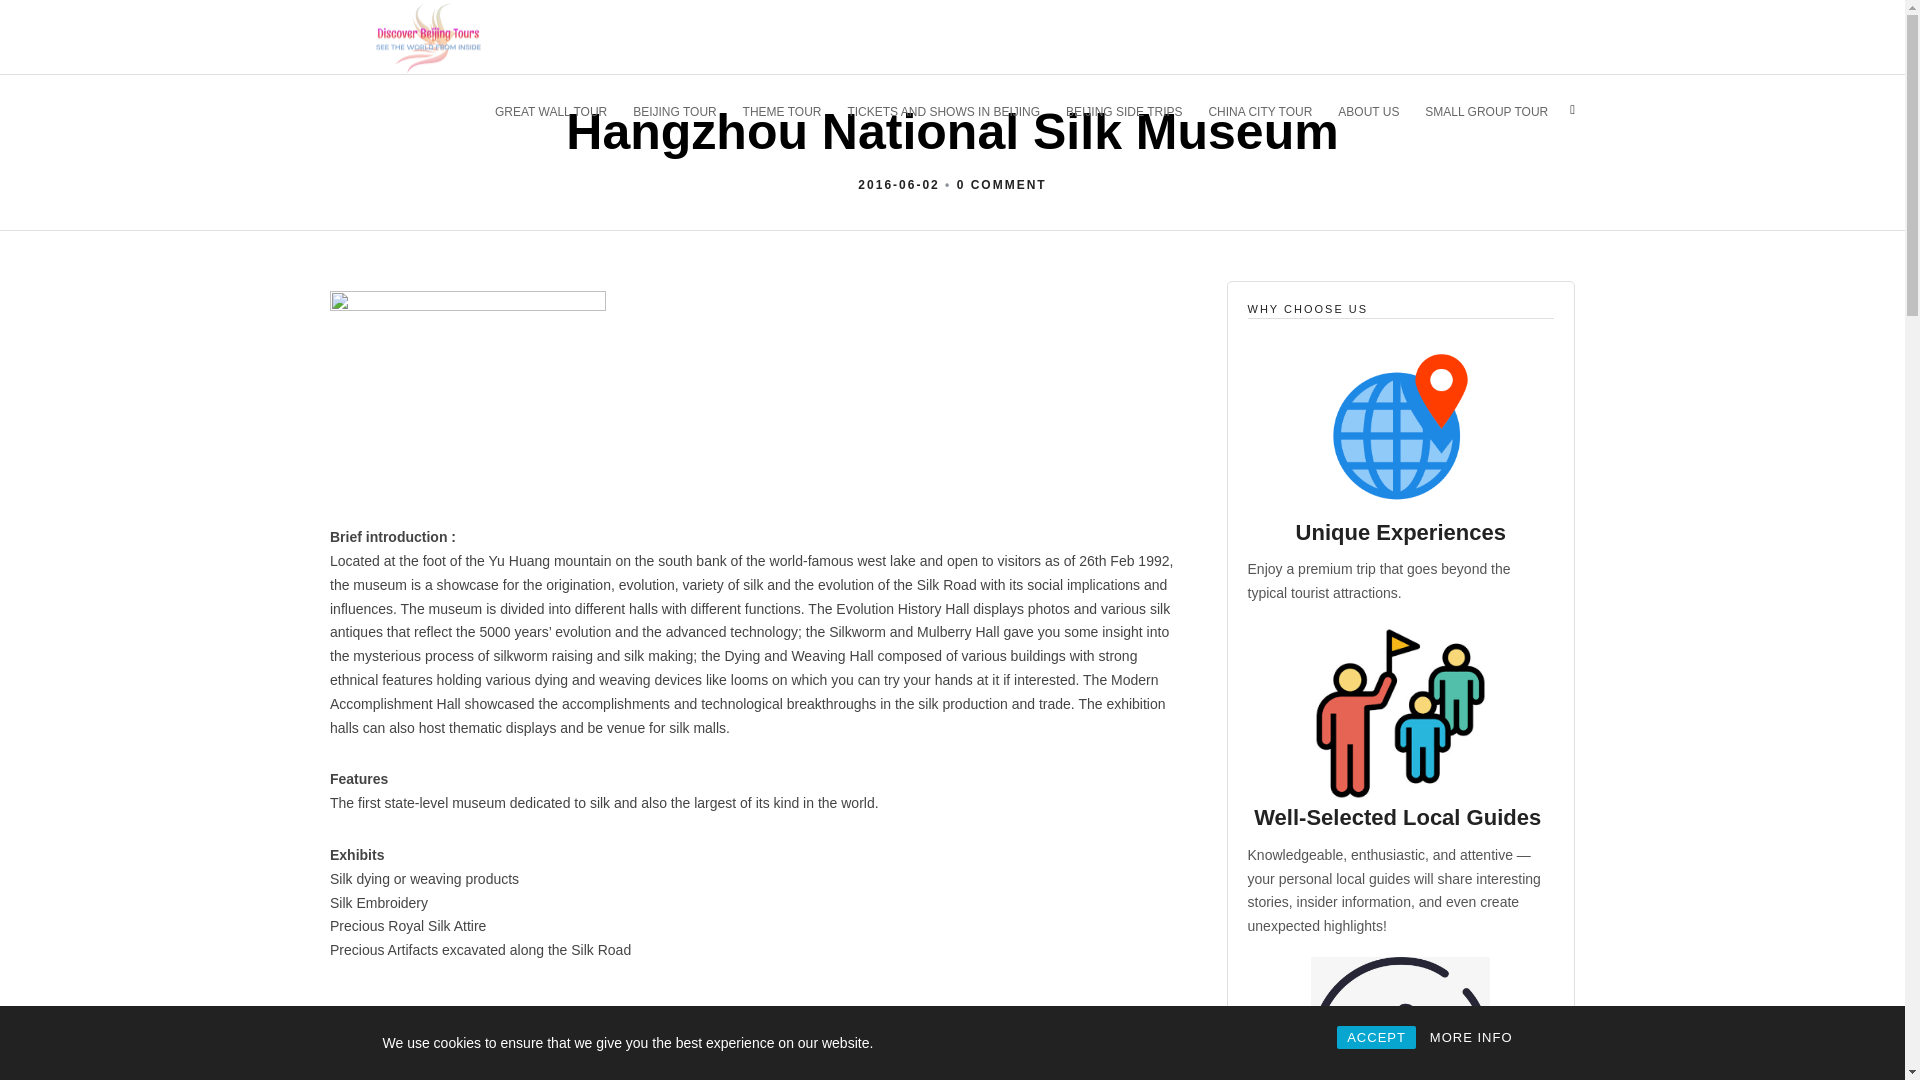  I want to click on BEIJING SIDE TRIPS, so click(1132, 110).